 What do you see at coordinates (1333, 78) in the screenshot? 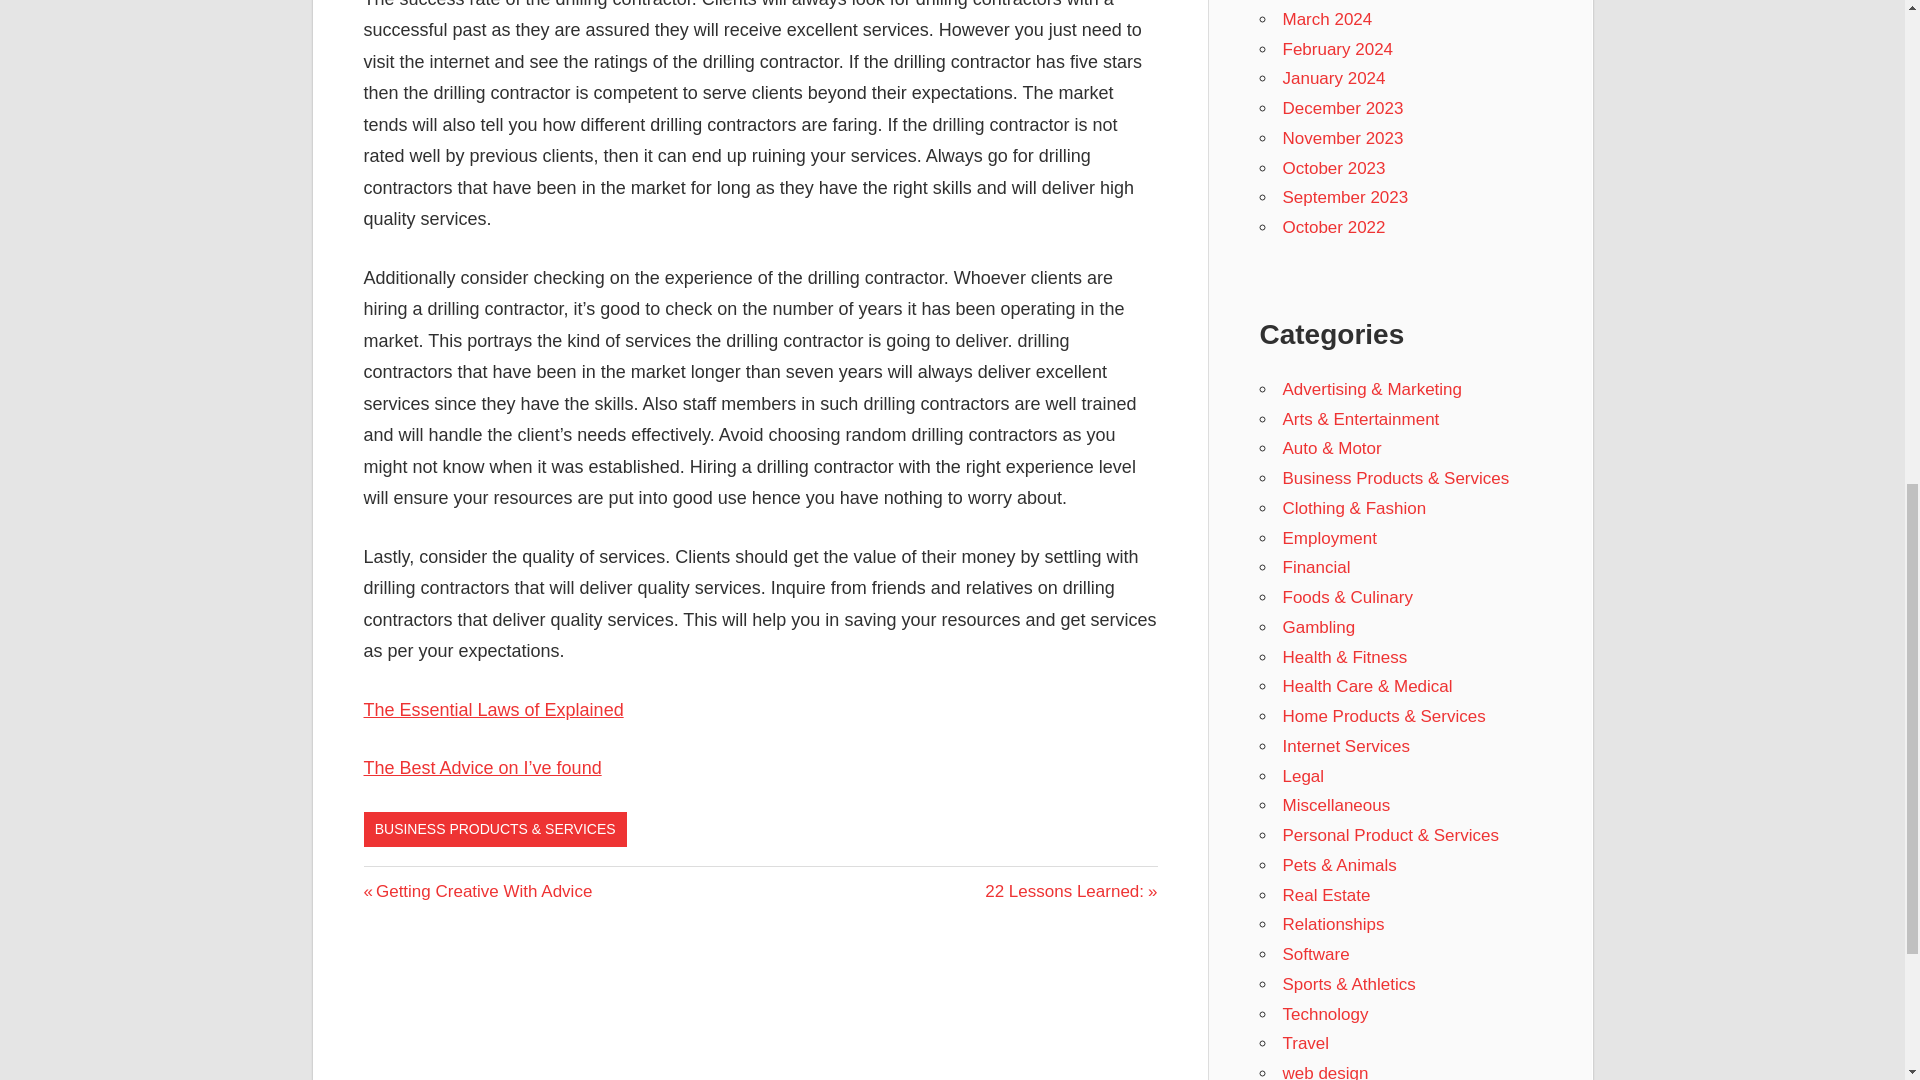
I see `Internet Services` at bounding box center [1333, 78].